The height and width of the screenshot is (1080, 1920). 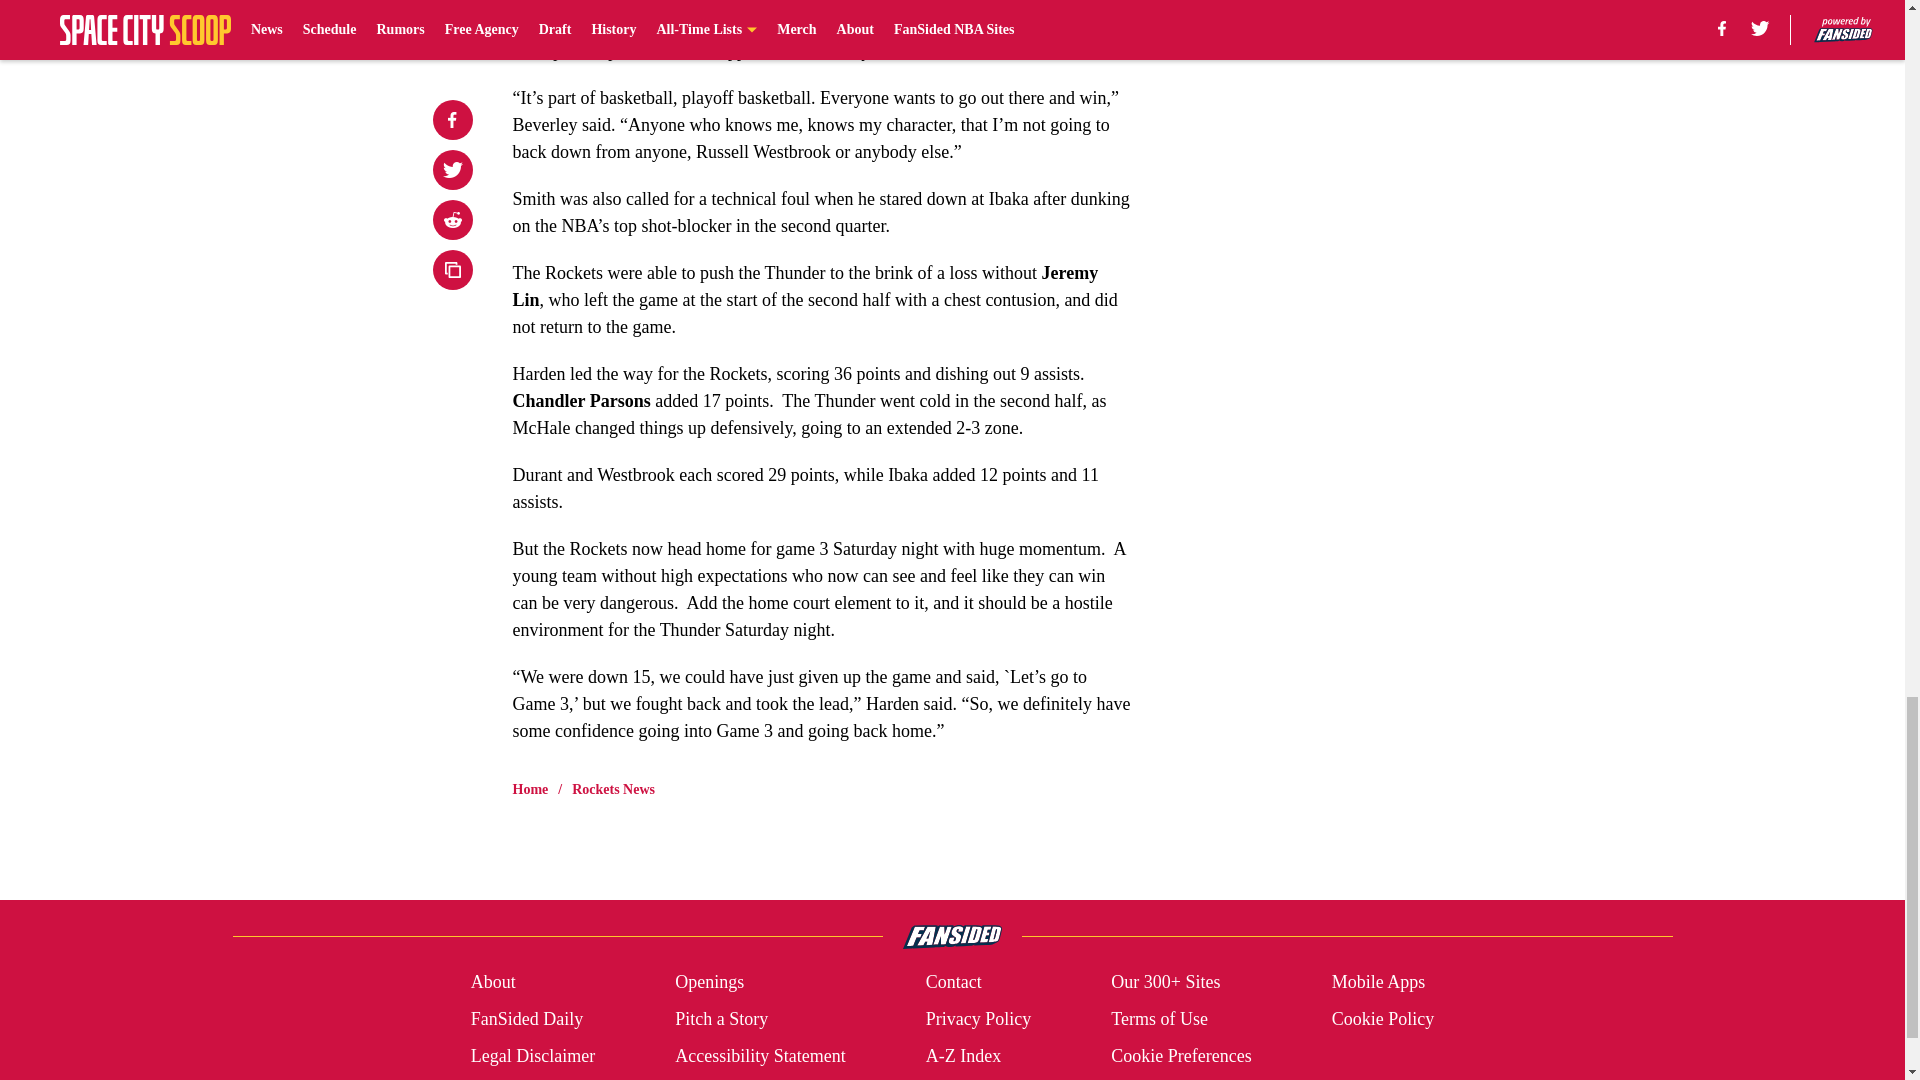 I want to click on Mobile Apps, so click(x=1379, y=982).